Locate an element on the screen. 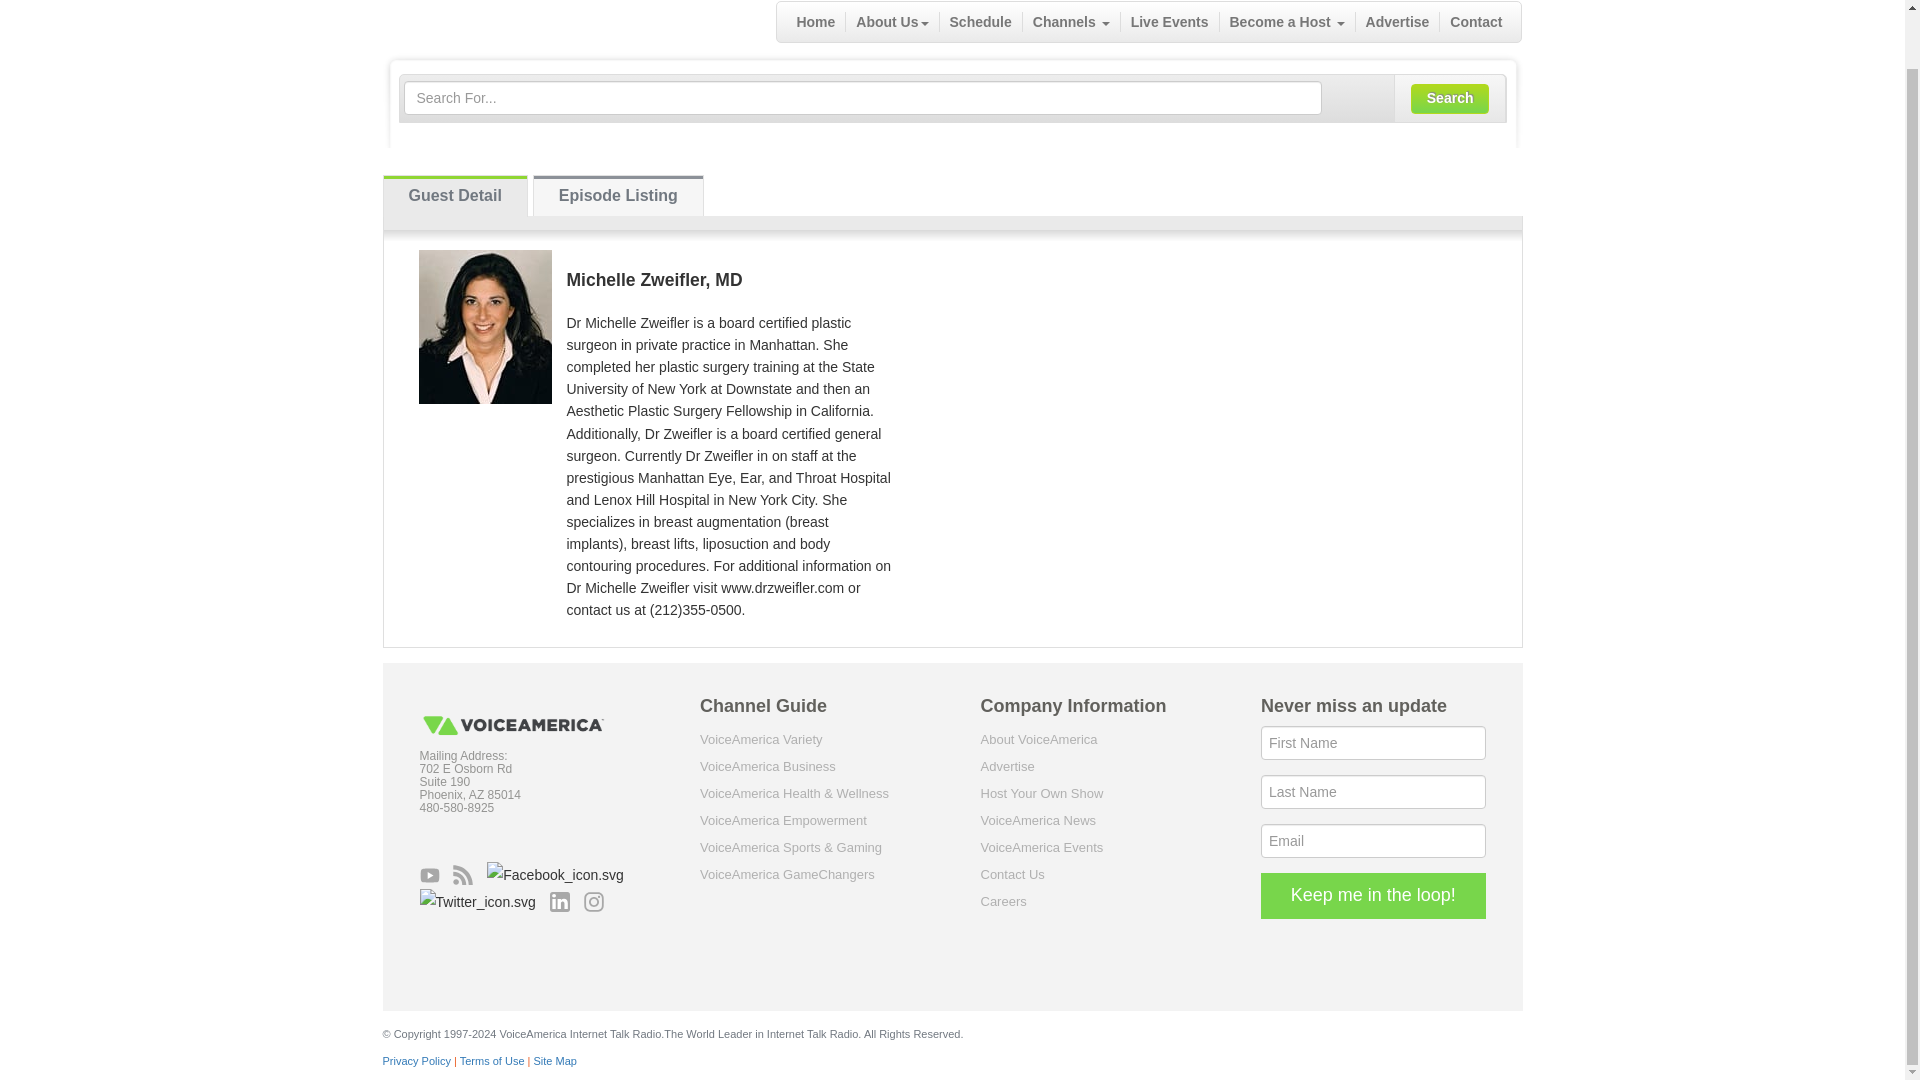 The width and height of the screenshot is (1920, 1080). About Us is located at coordinates (892, 22).